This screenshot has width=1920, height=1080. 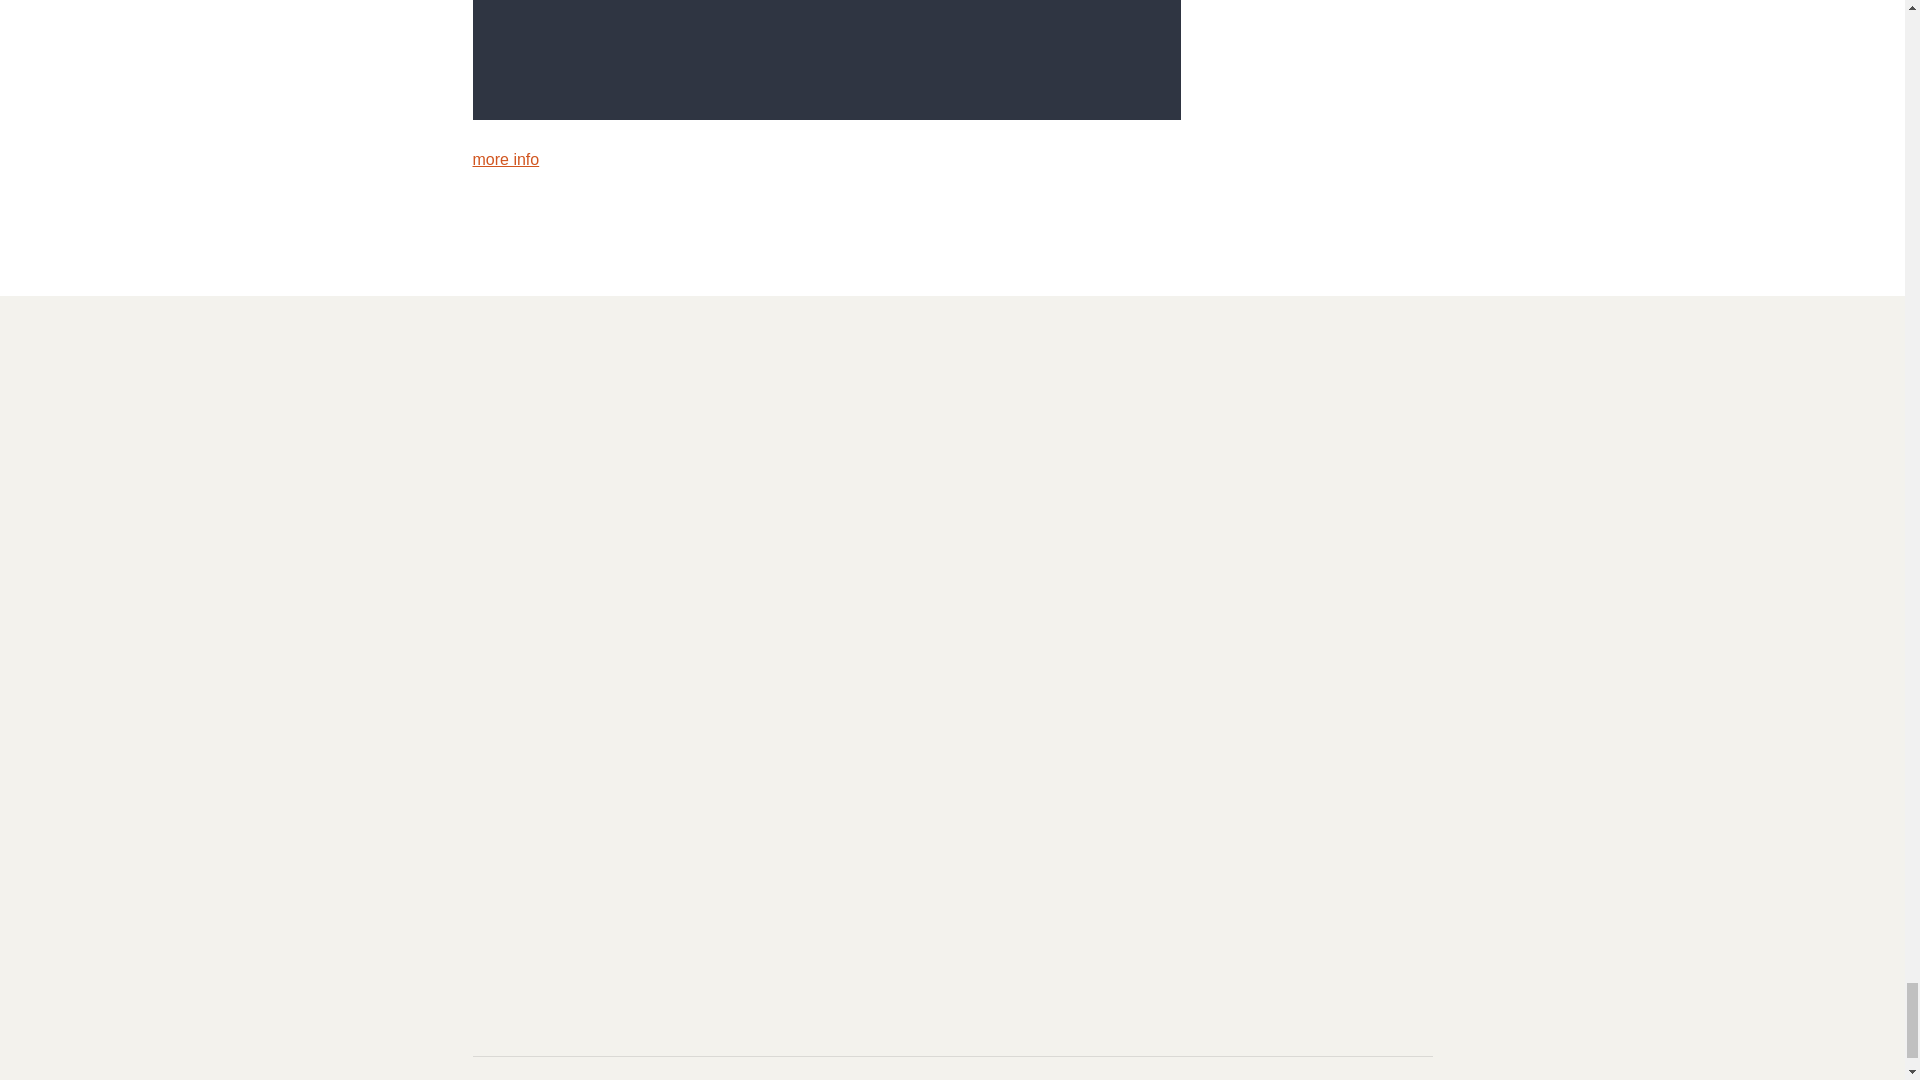 What do you see at coordinates (506, 160) in the screenshot?
I see `more info` at bounding box center [506, 160].